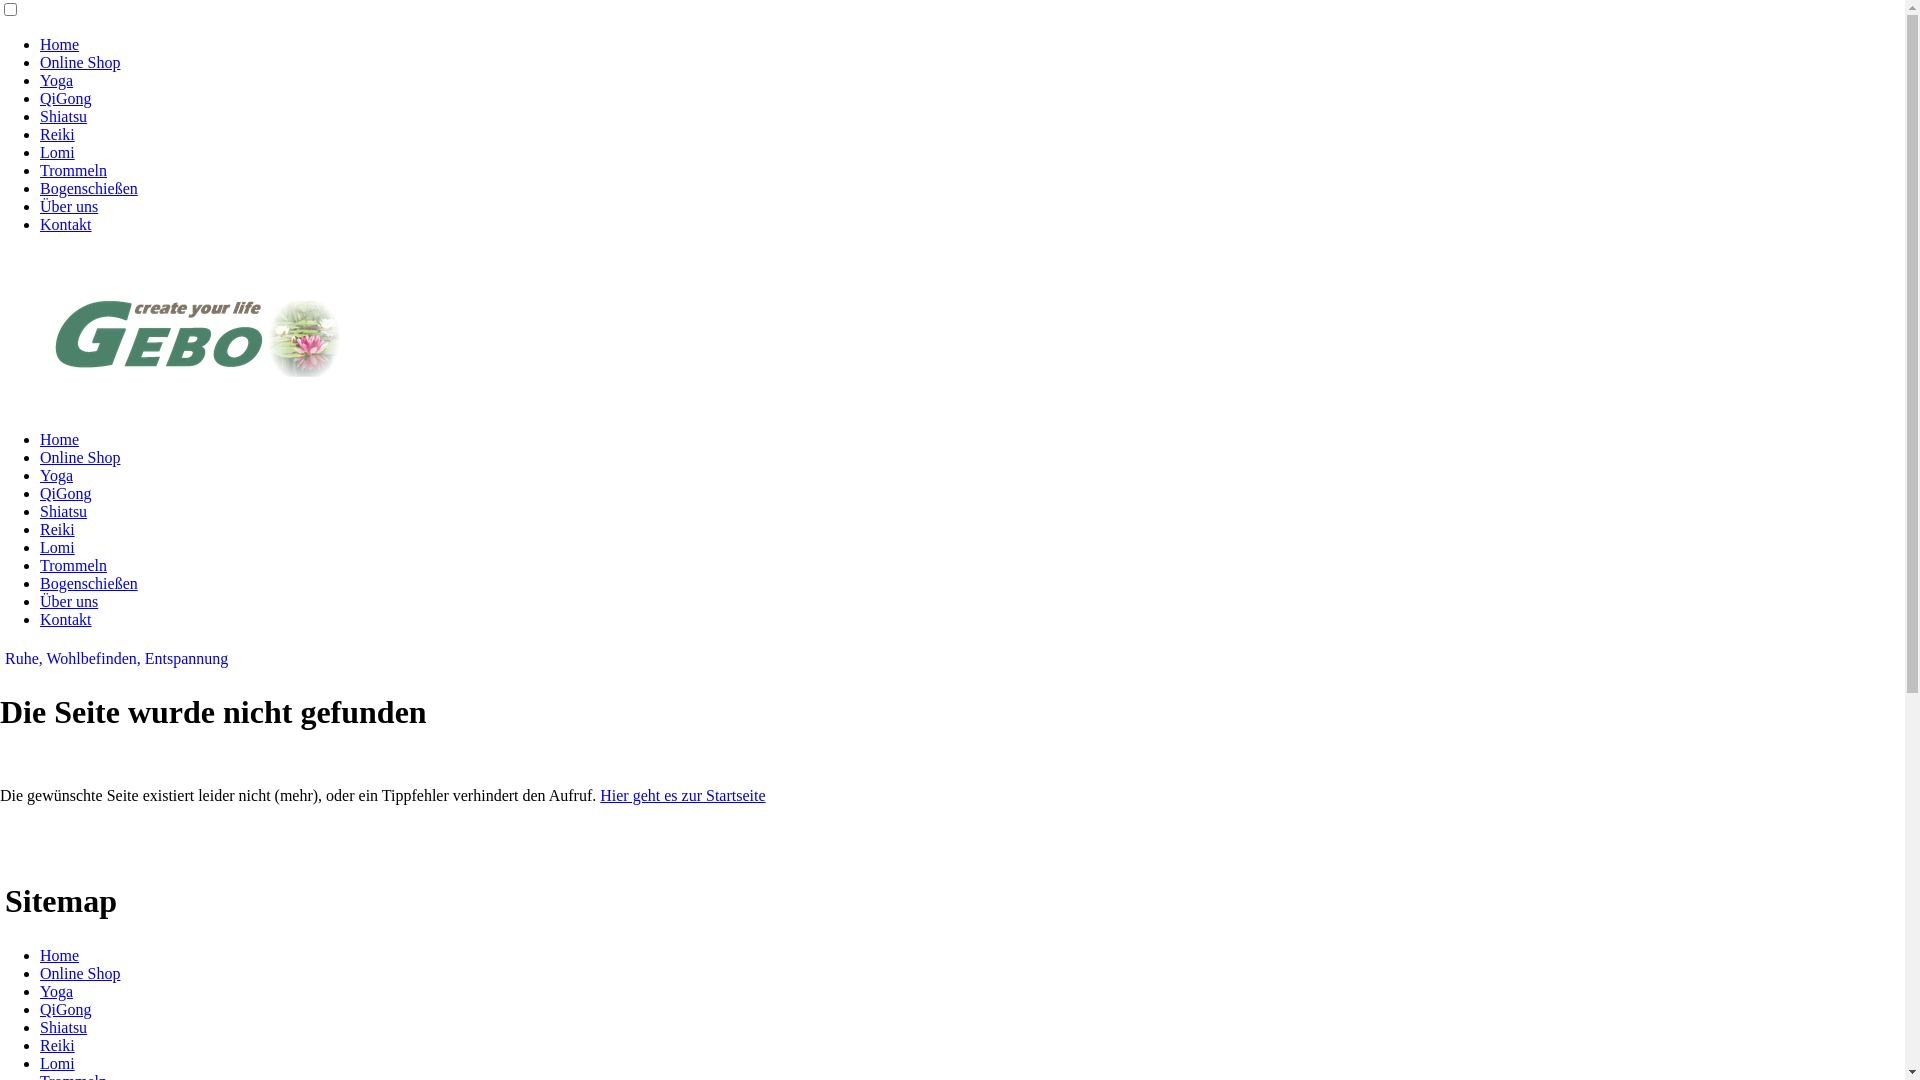  What do you see at coordinates (682, 796) in the screenshot?
I see `Hier geht es zur Startseite` at bounding box center [682, 796].